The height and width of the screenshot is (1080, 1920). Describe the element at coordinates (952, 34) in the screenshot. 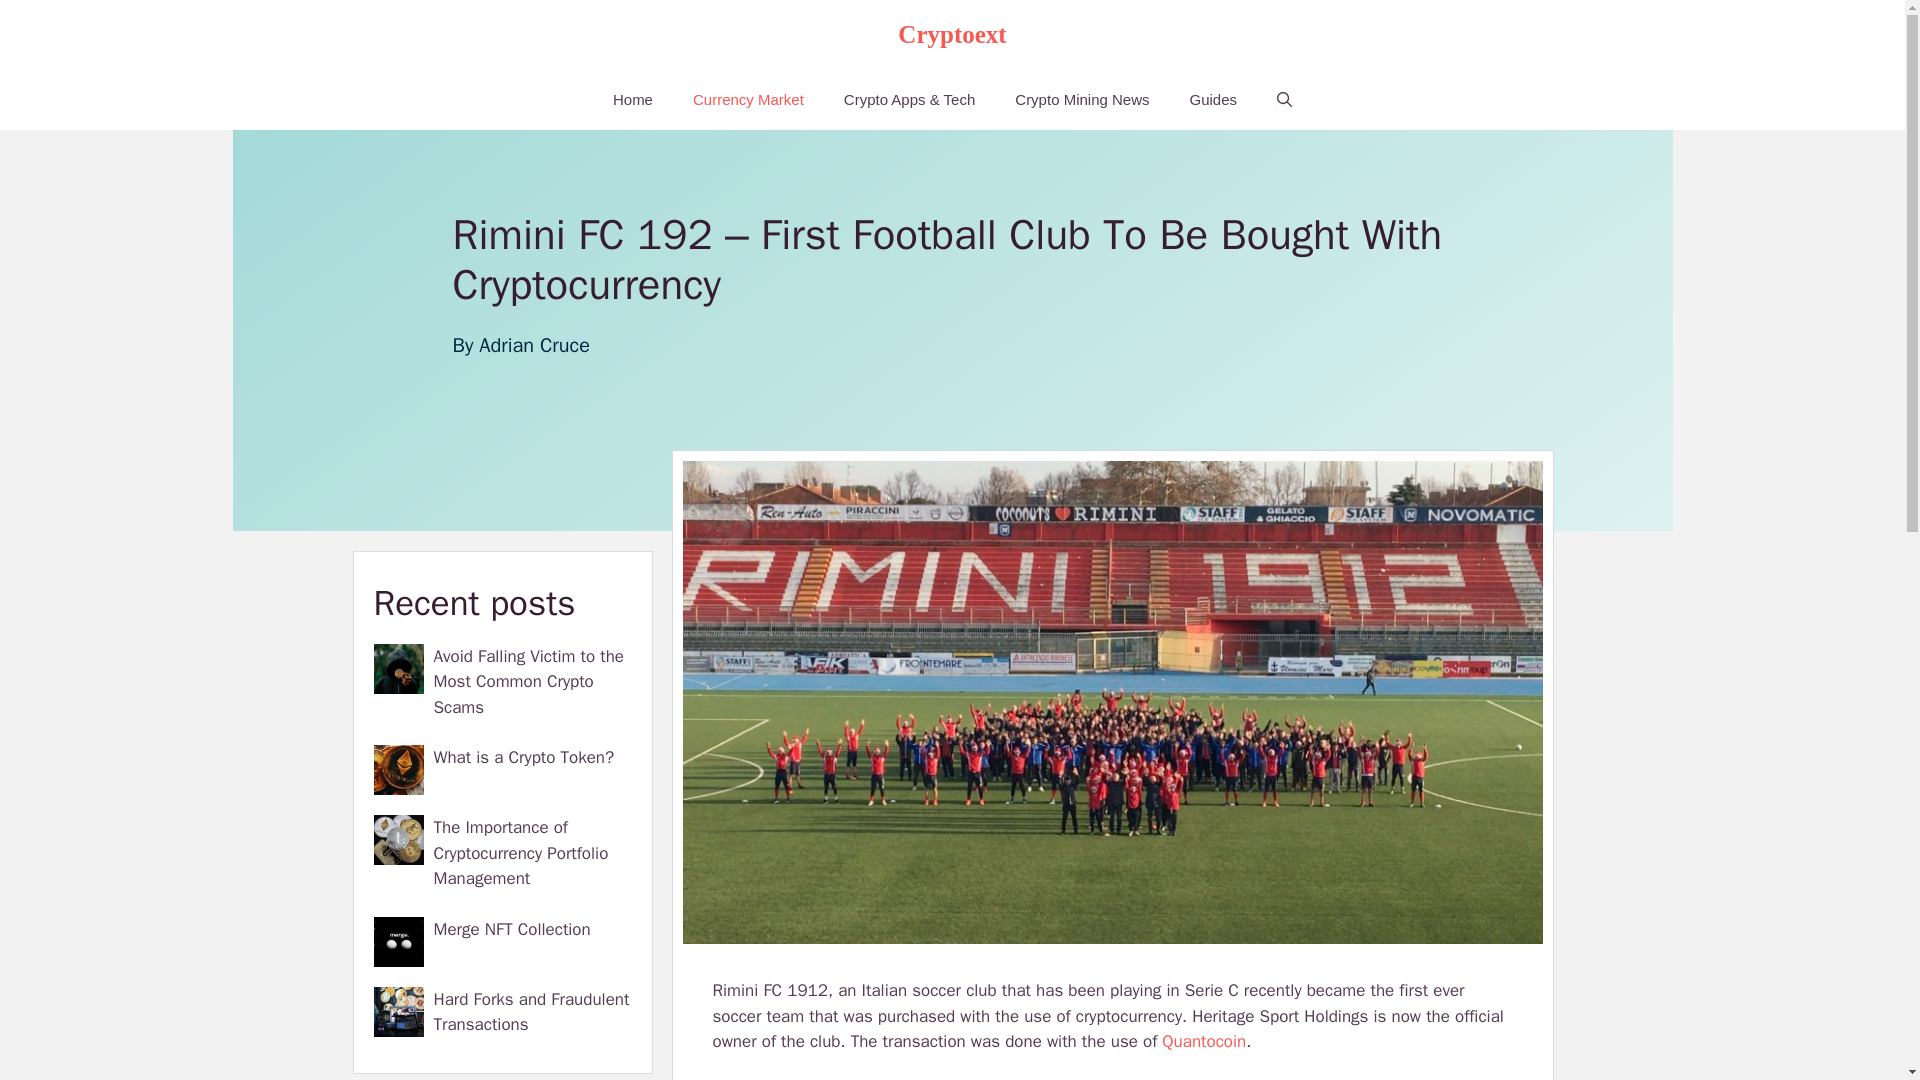

I see `Cryptoext` at that location.